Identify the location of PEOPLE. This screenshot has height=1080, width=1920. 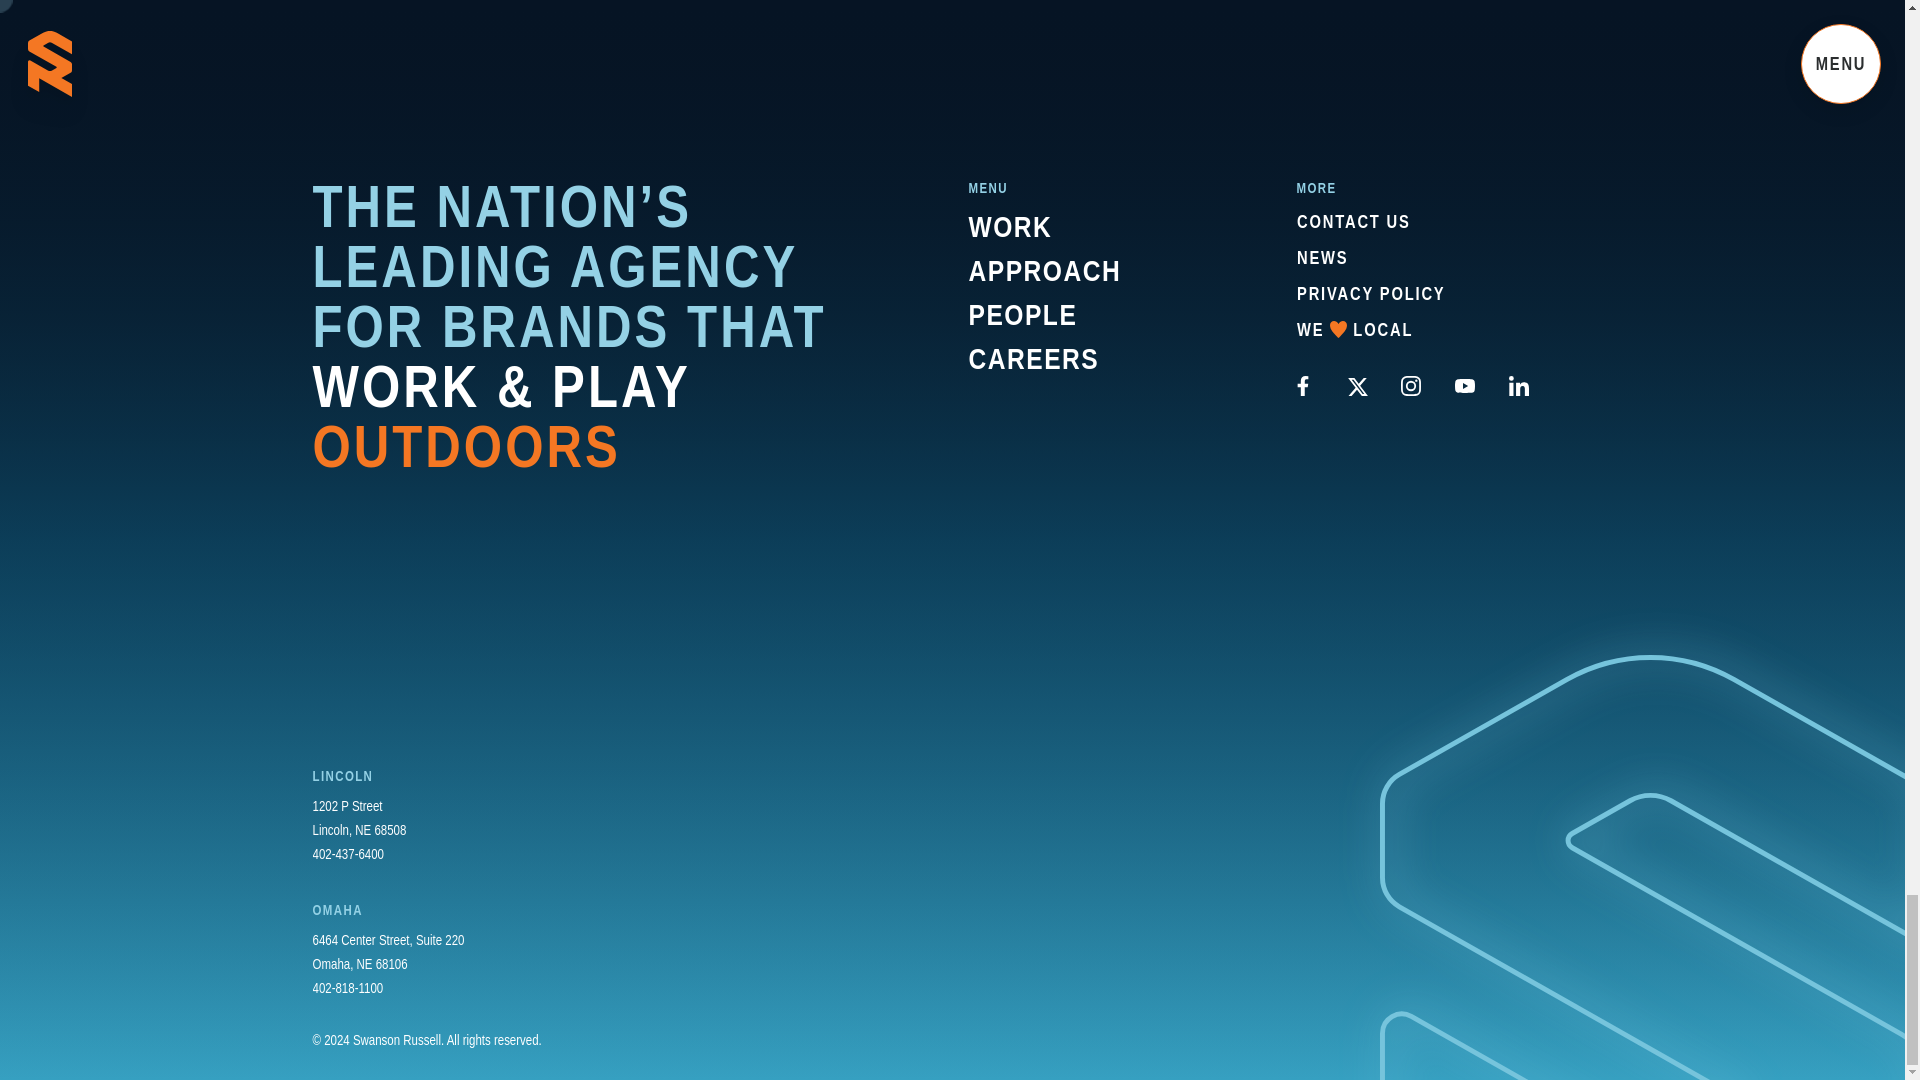
(1022, 314).